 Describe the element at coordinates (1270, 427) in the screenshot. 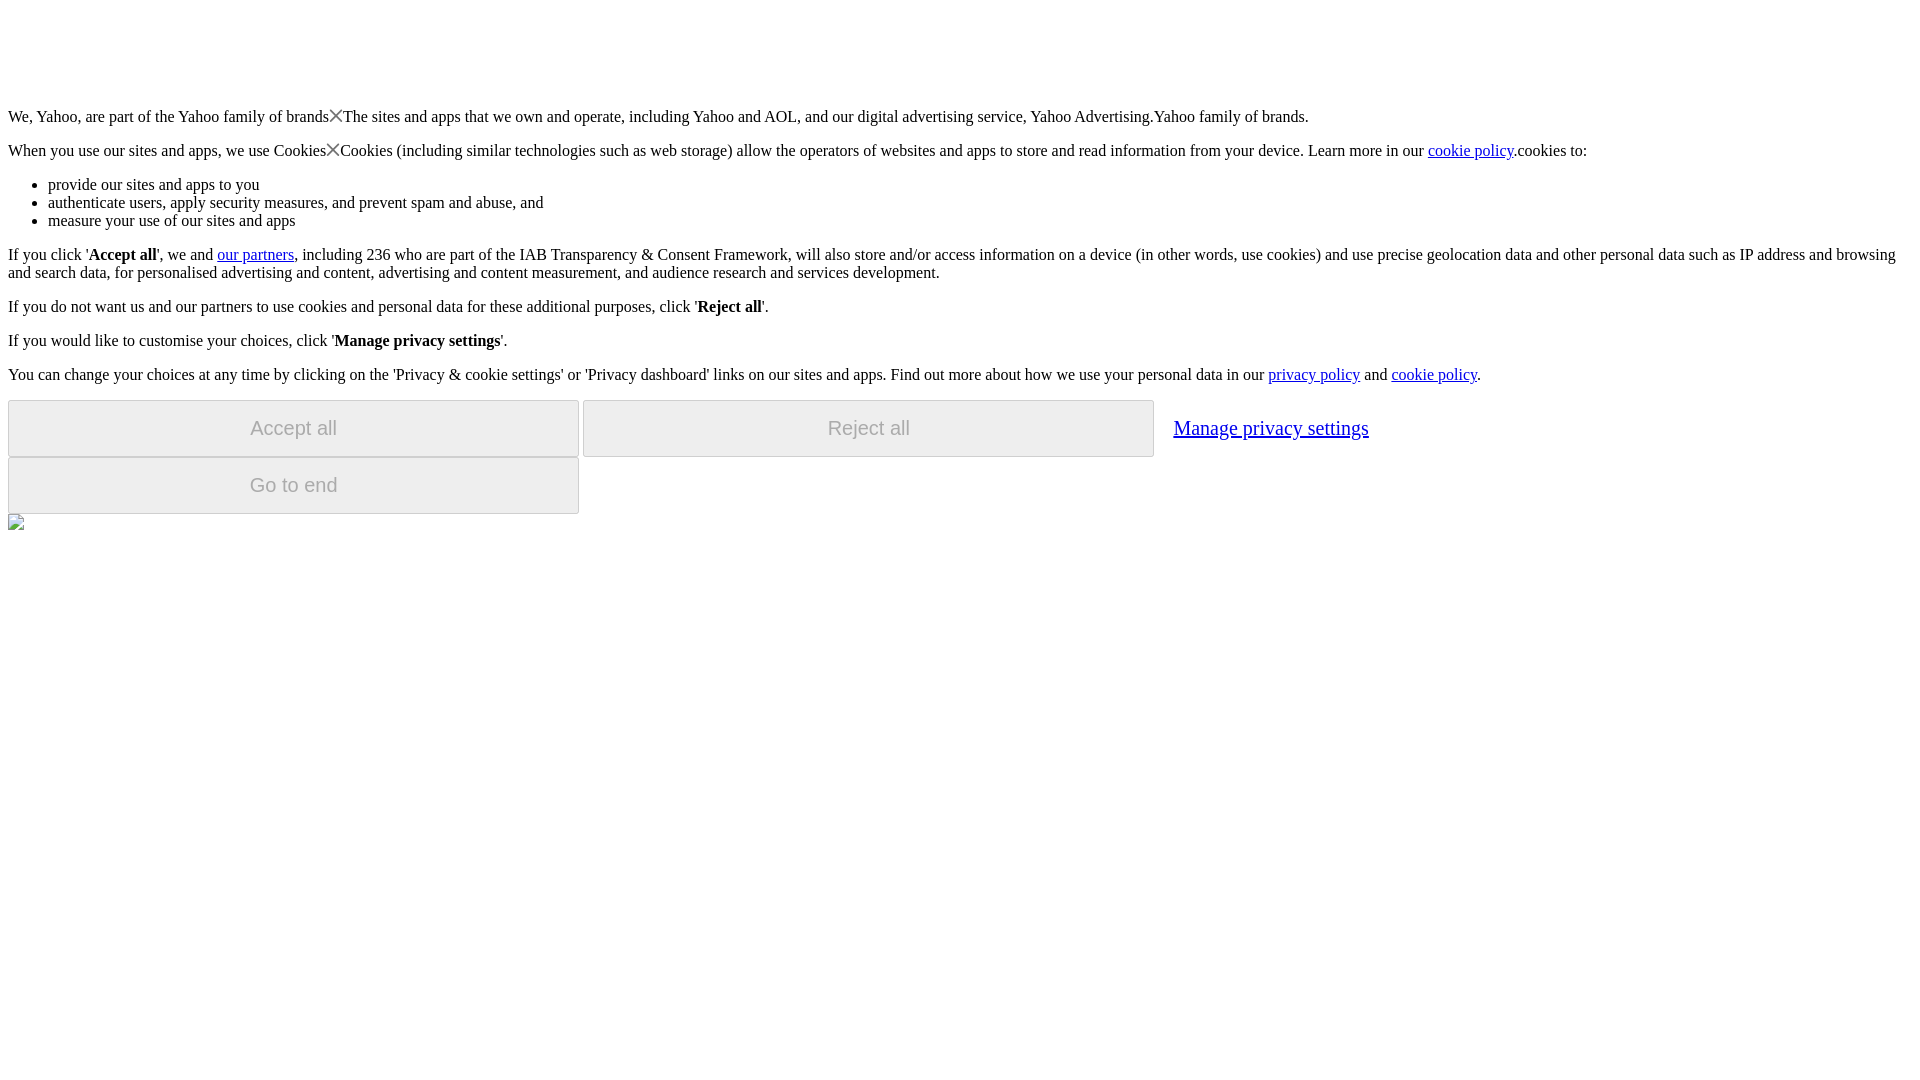

I see `Manage privacy settings` at that location.